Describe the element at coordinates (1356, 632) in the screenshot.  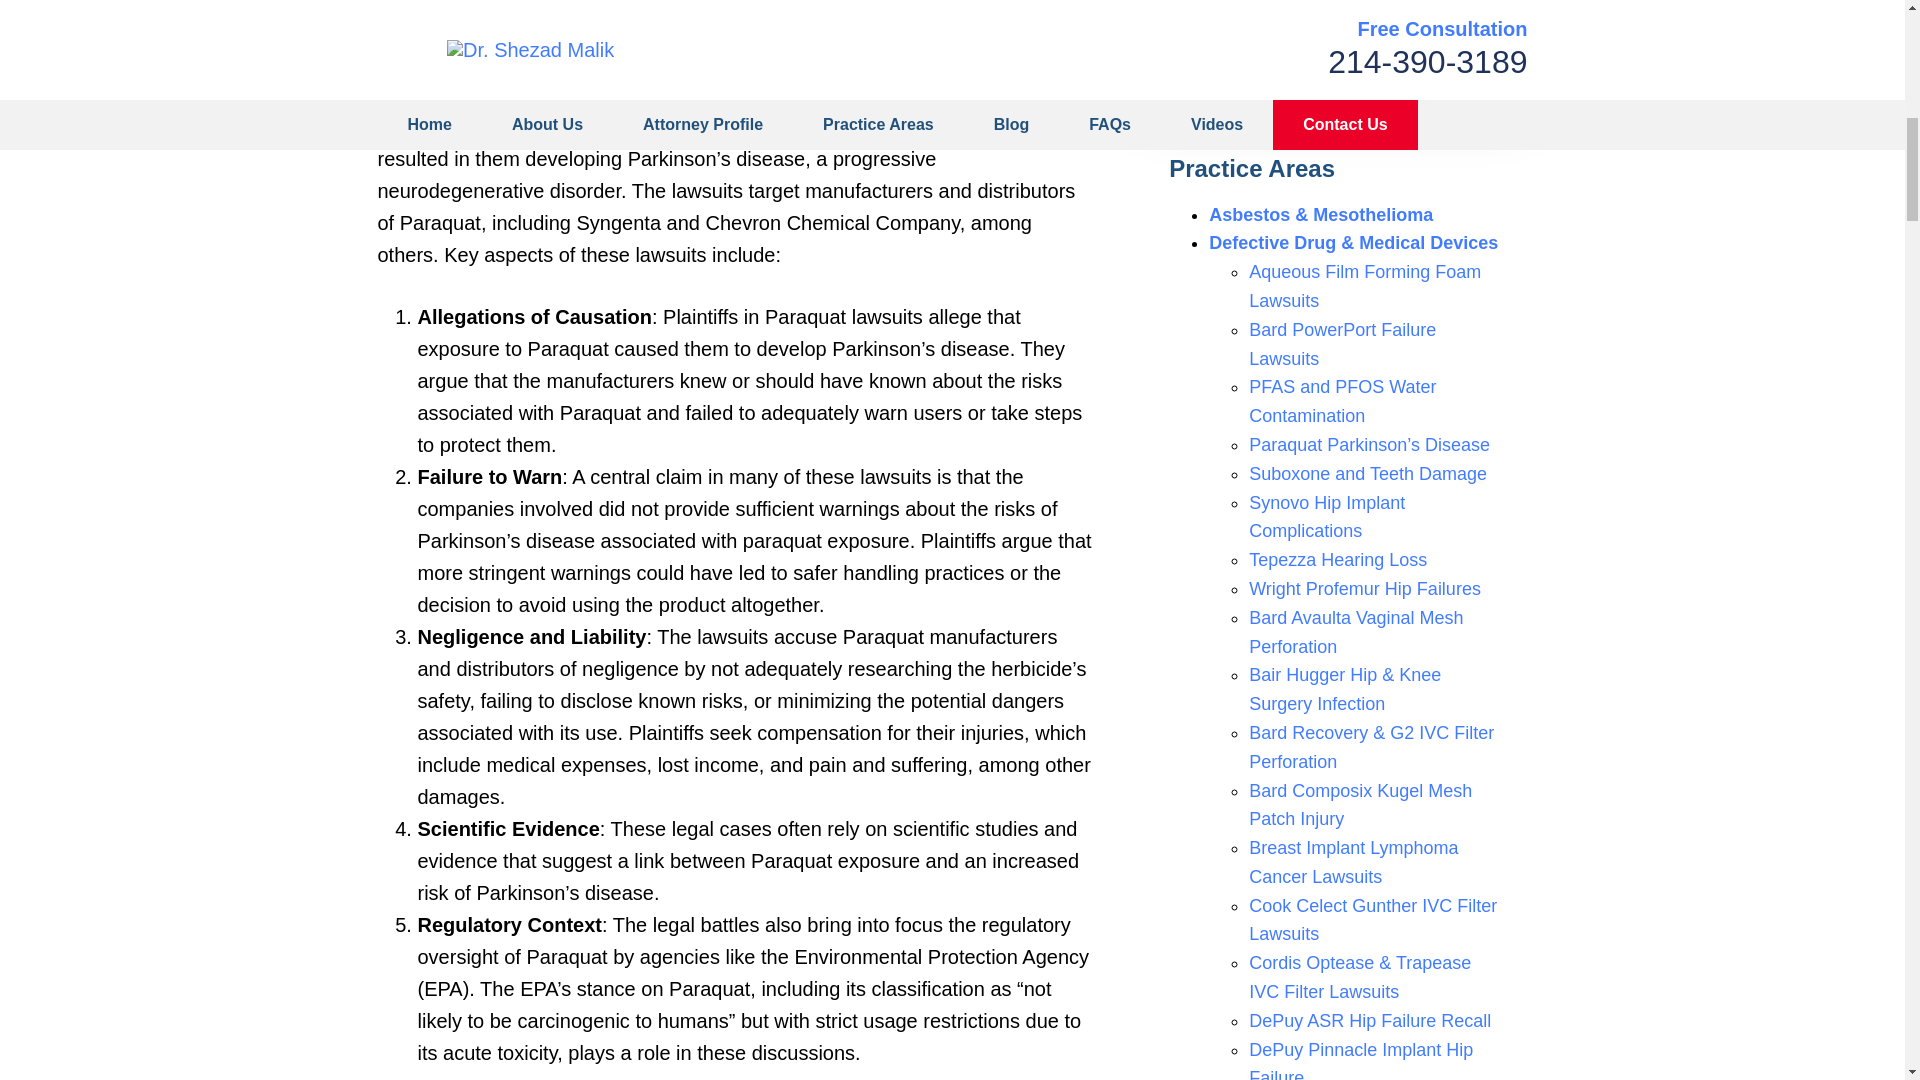
I see `Bard Avaulta Vaginal Mesh Perforation` at that location.